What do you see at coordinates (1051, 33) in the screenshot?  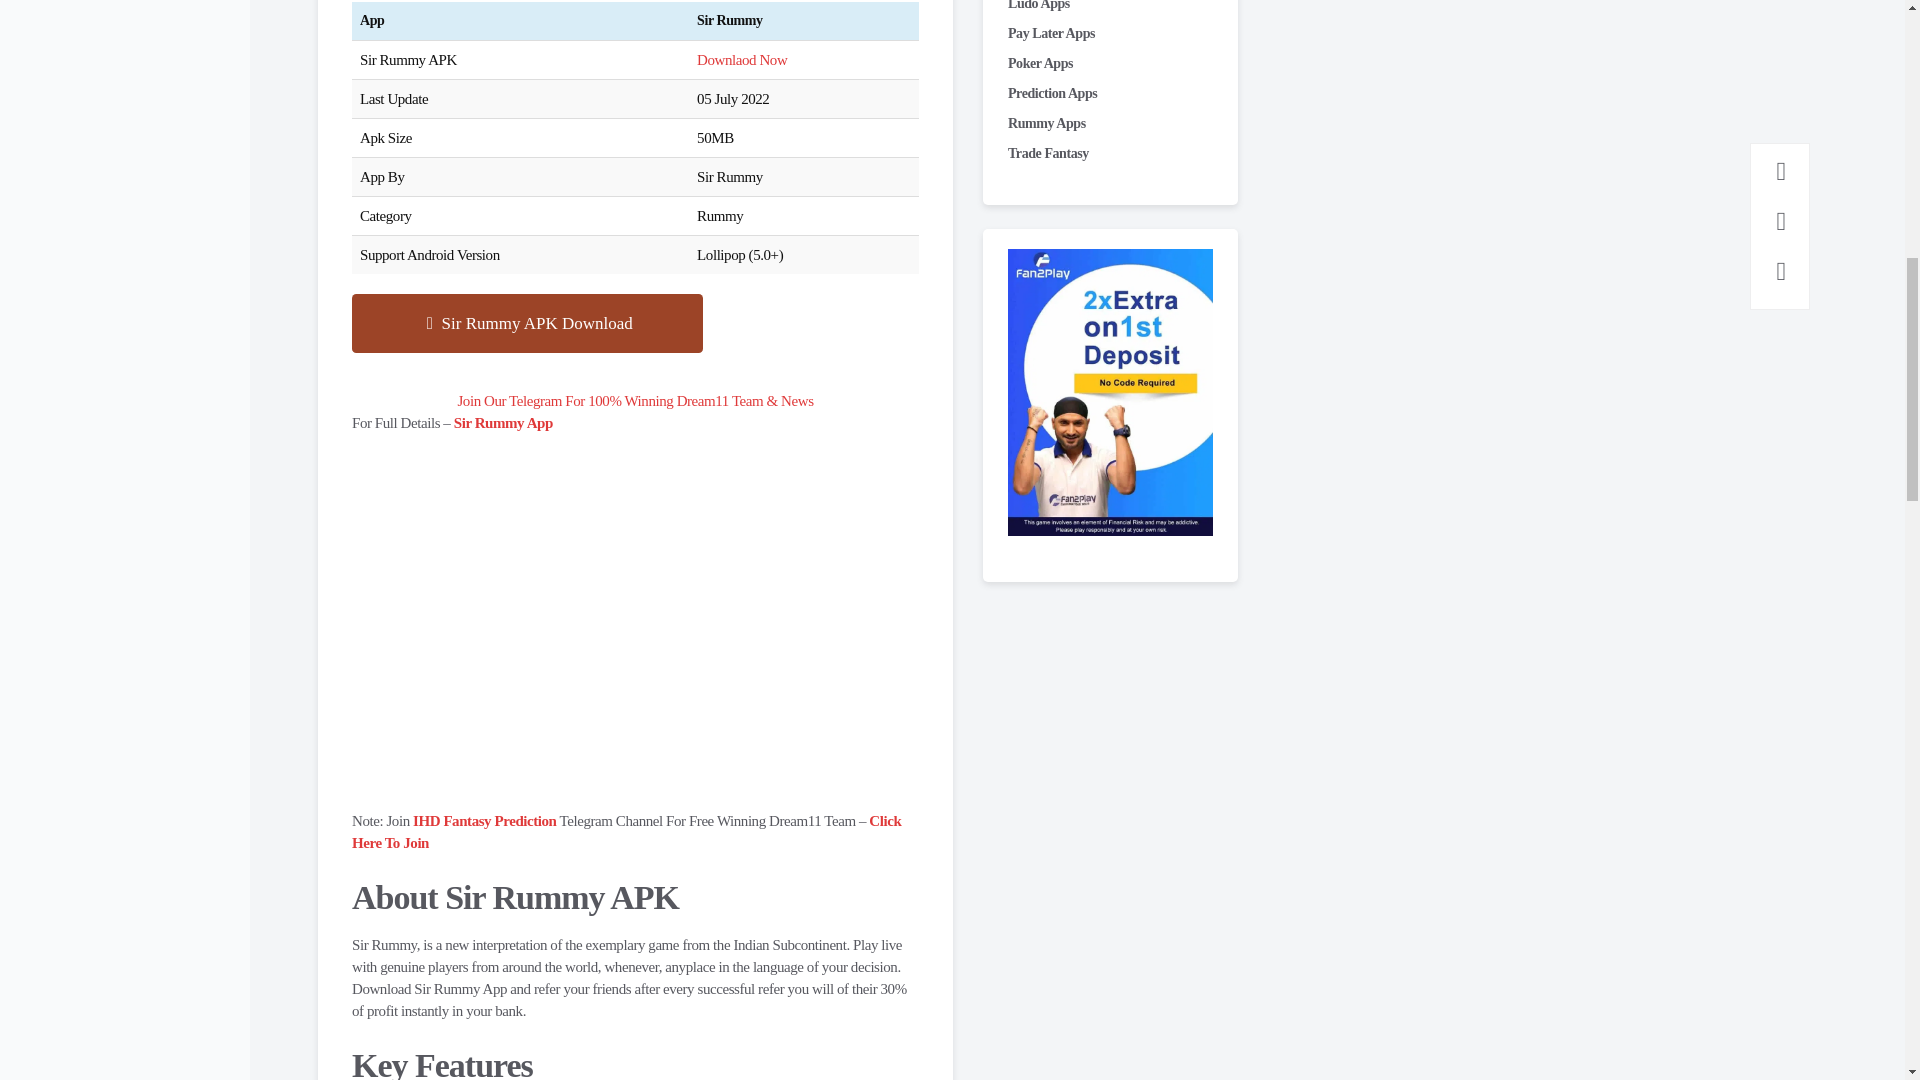 I see `Pay Later Apps` at bounding box center [1051, 33].